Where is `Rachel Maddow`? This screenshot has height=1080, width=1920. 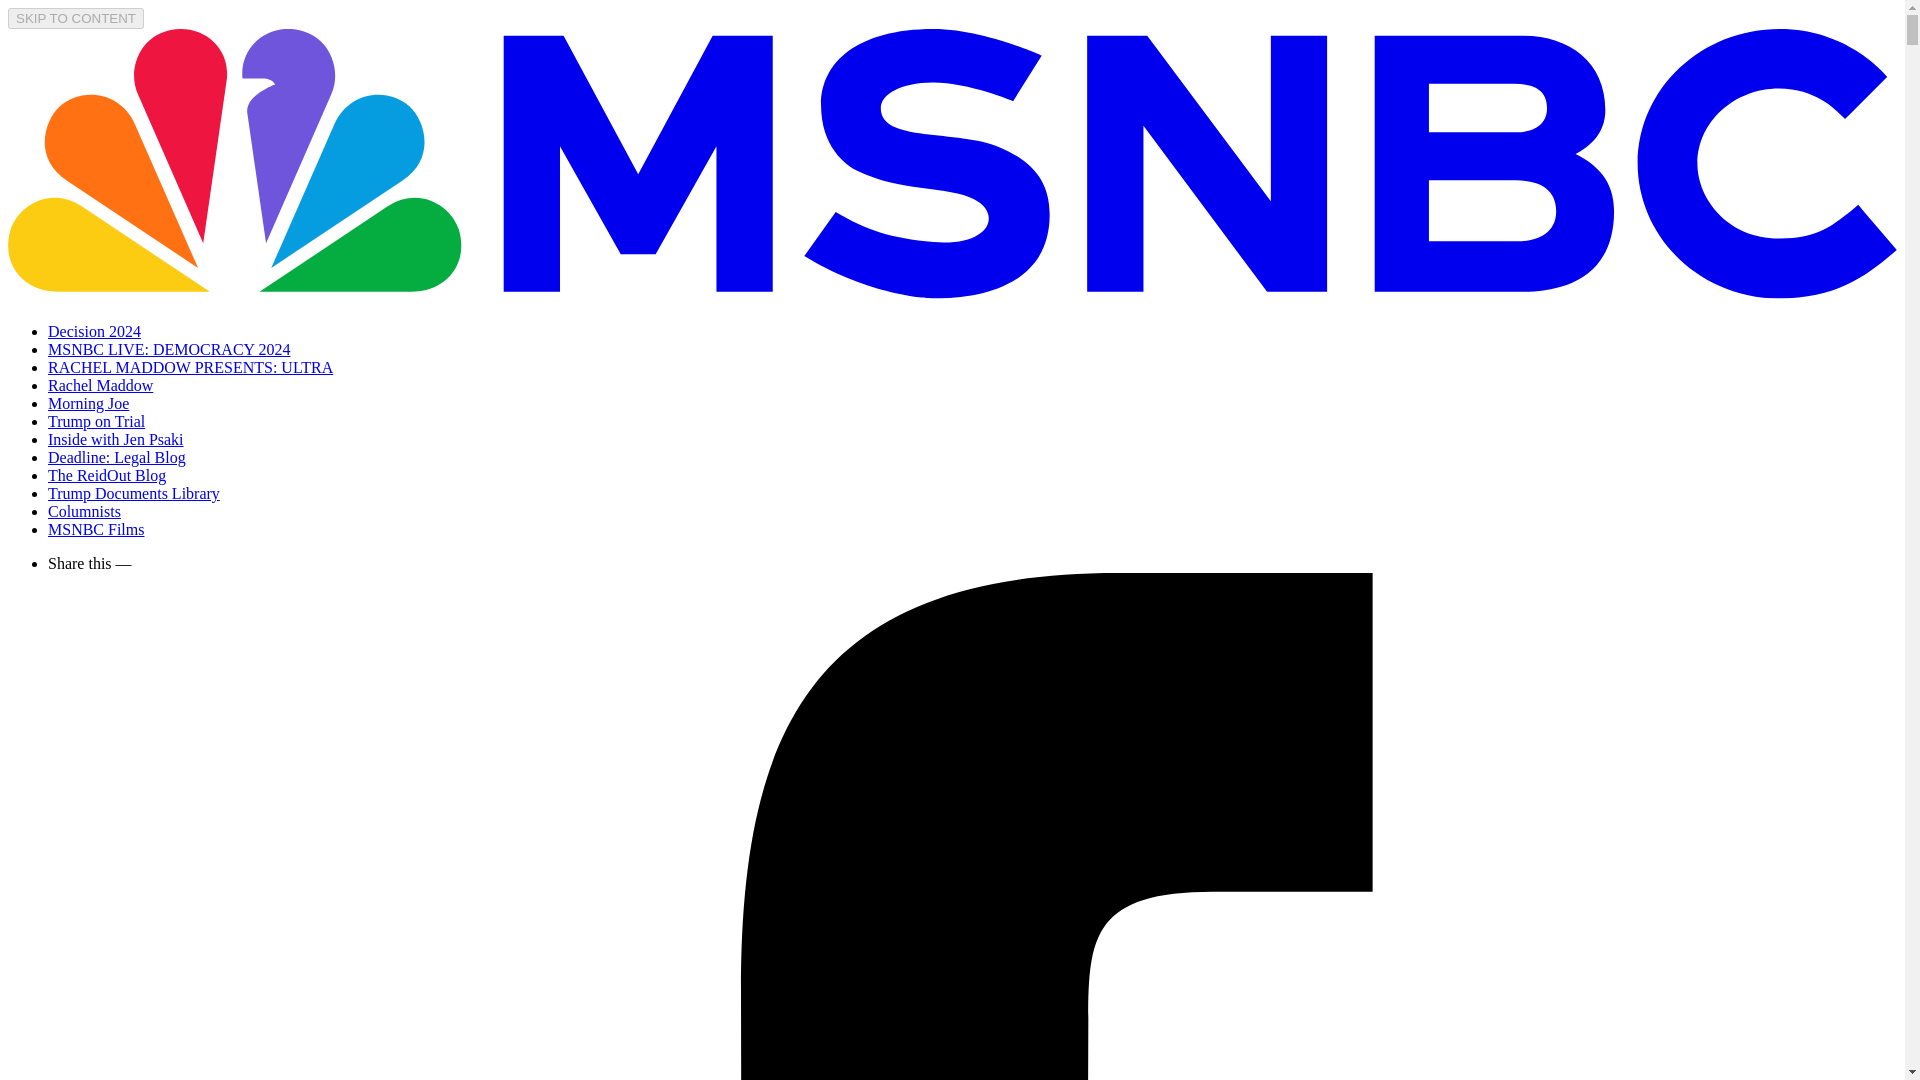
Rachel Maddow is located at coordinates (100, 385).